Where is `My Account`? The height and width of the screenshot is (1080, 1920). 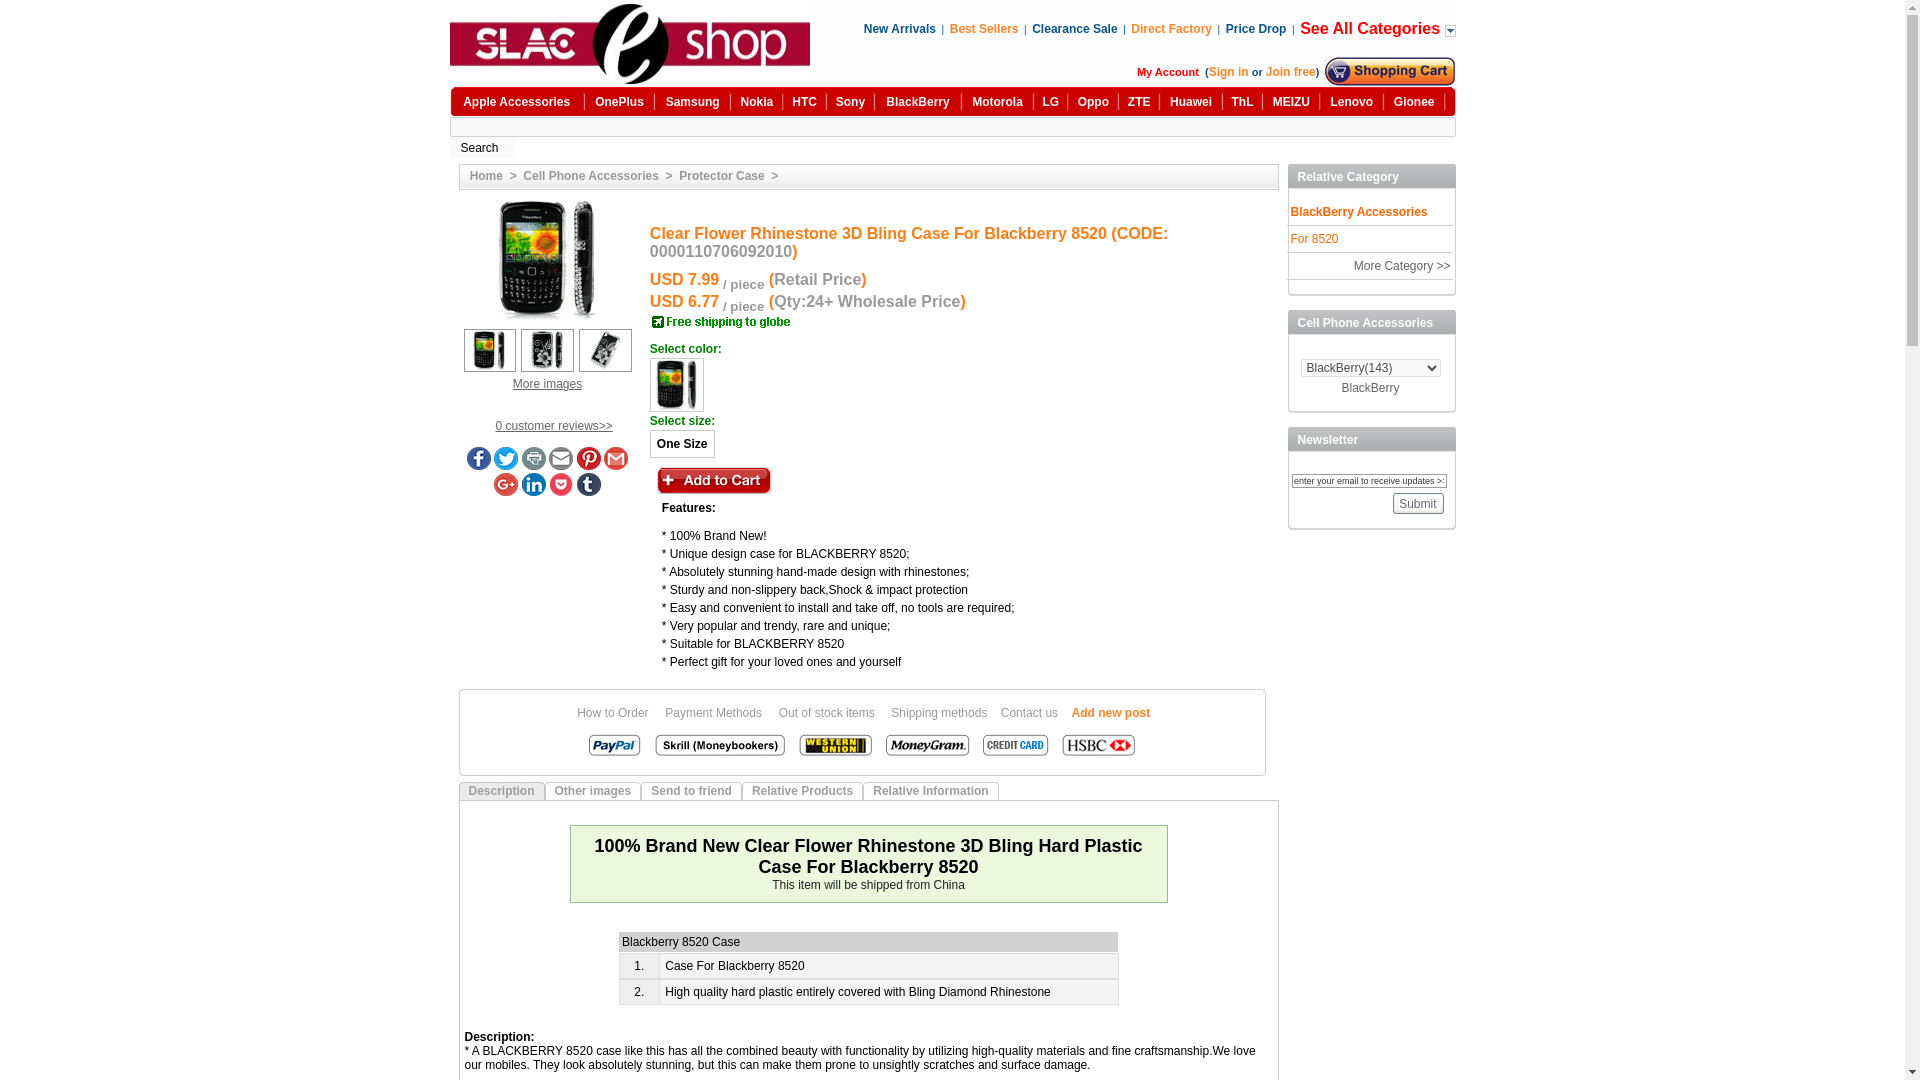 My Account is located at coordinates (1167, 71).